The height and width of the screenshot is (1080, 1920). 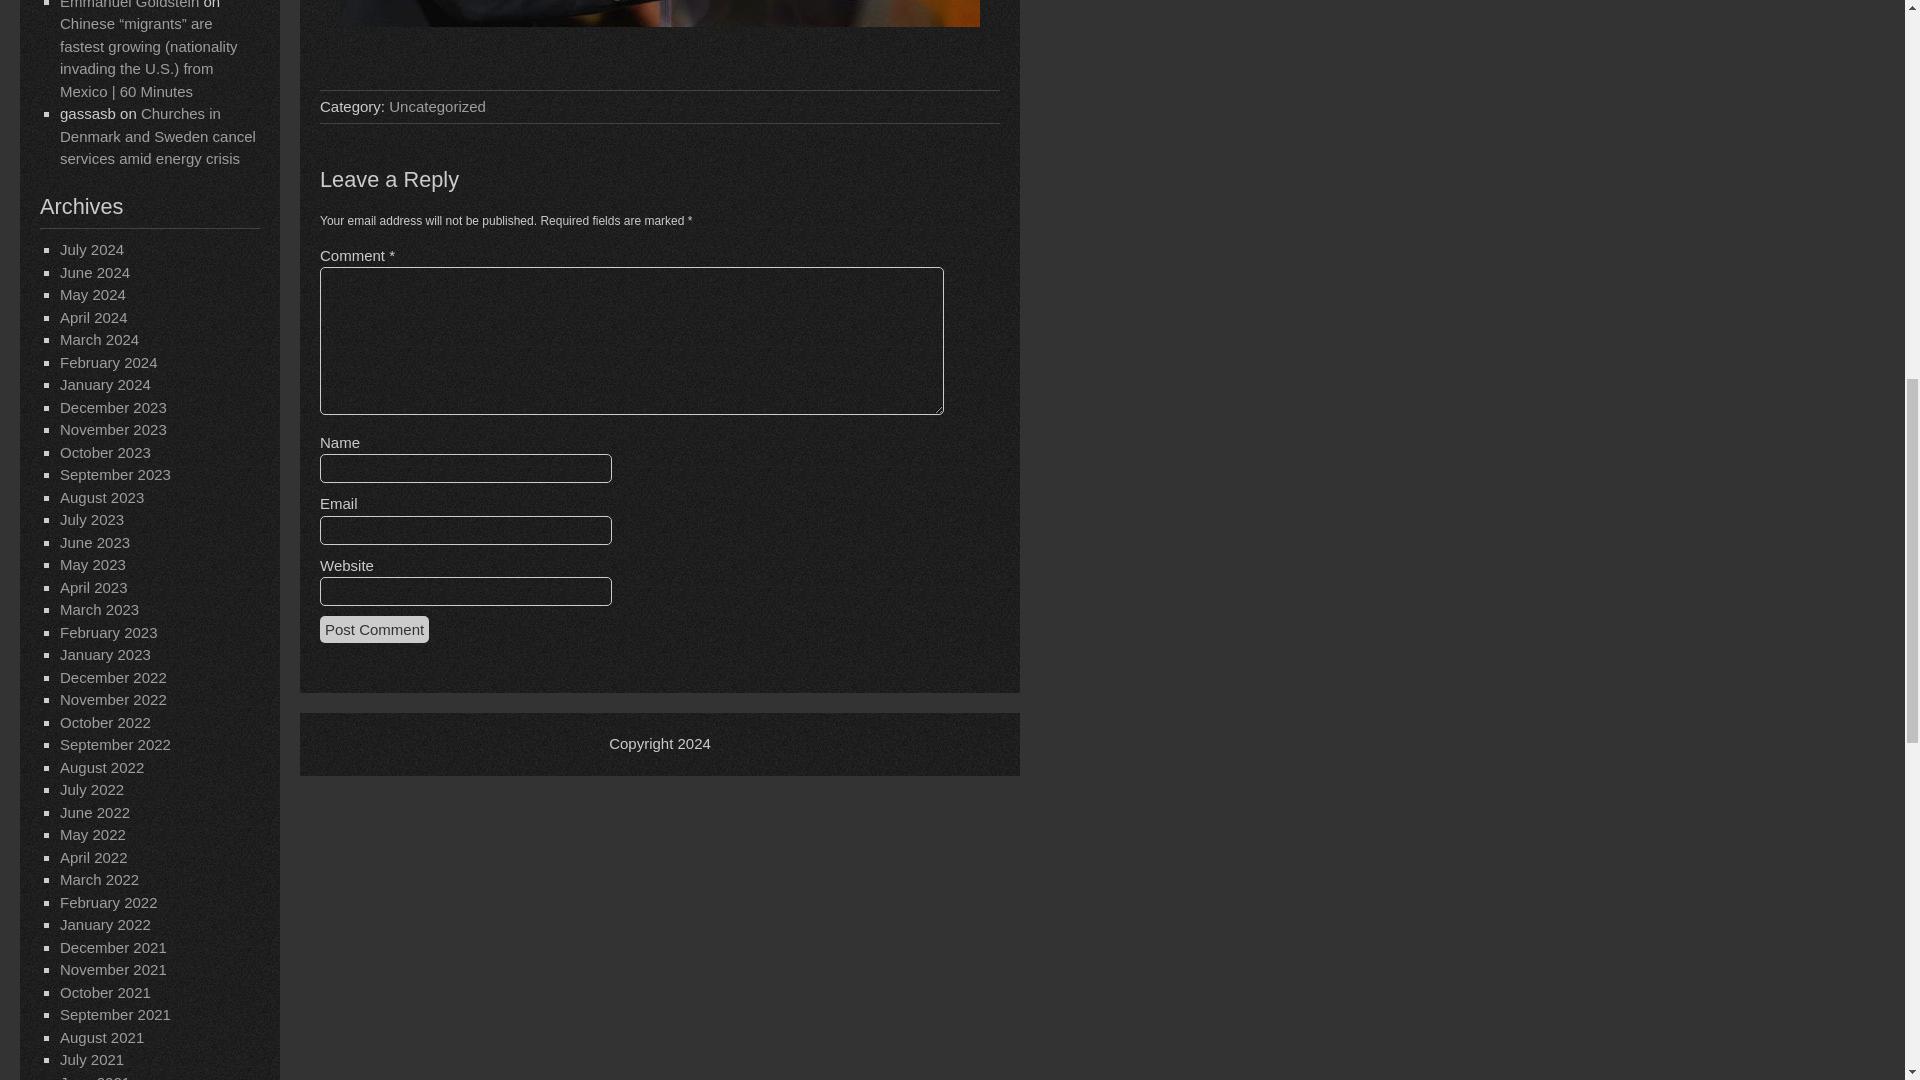 I want to click on Emmanuel Goldstein, so click(x=129, y=4).